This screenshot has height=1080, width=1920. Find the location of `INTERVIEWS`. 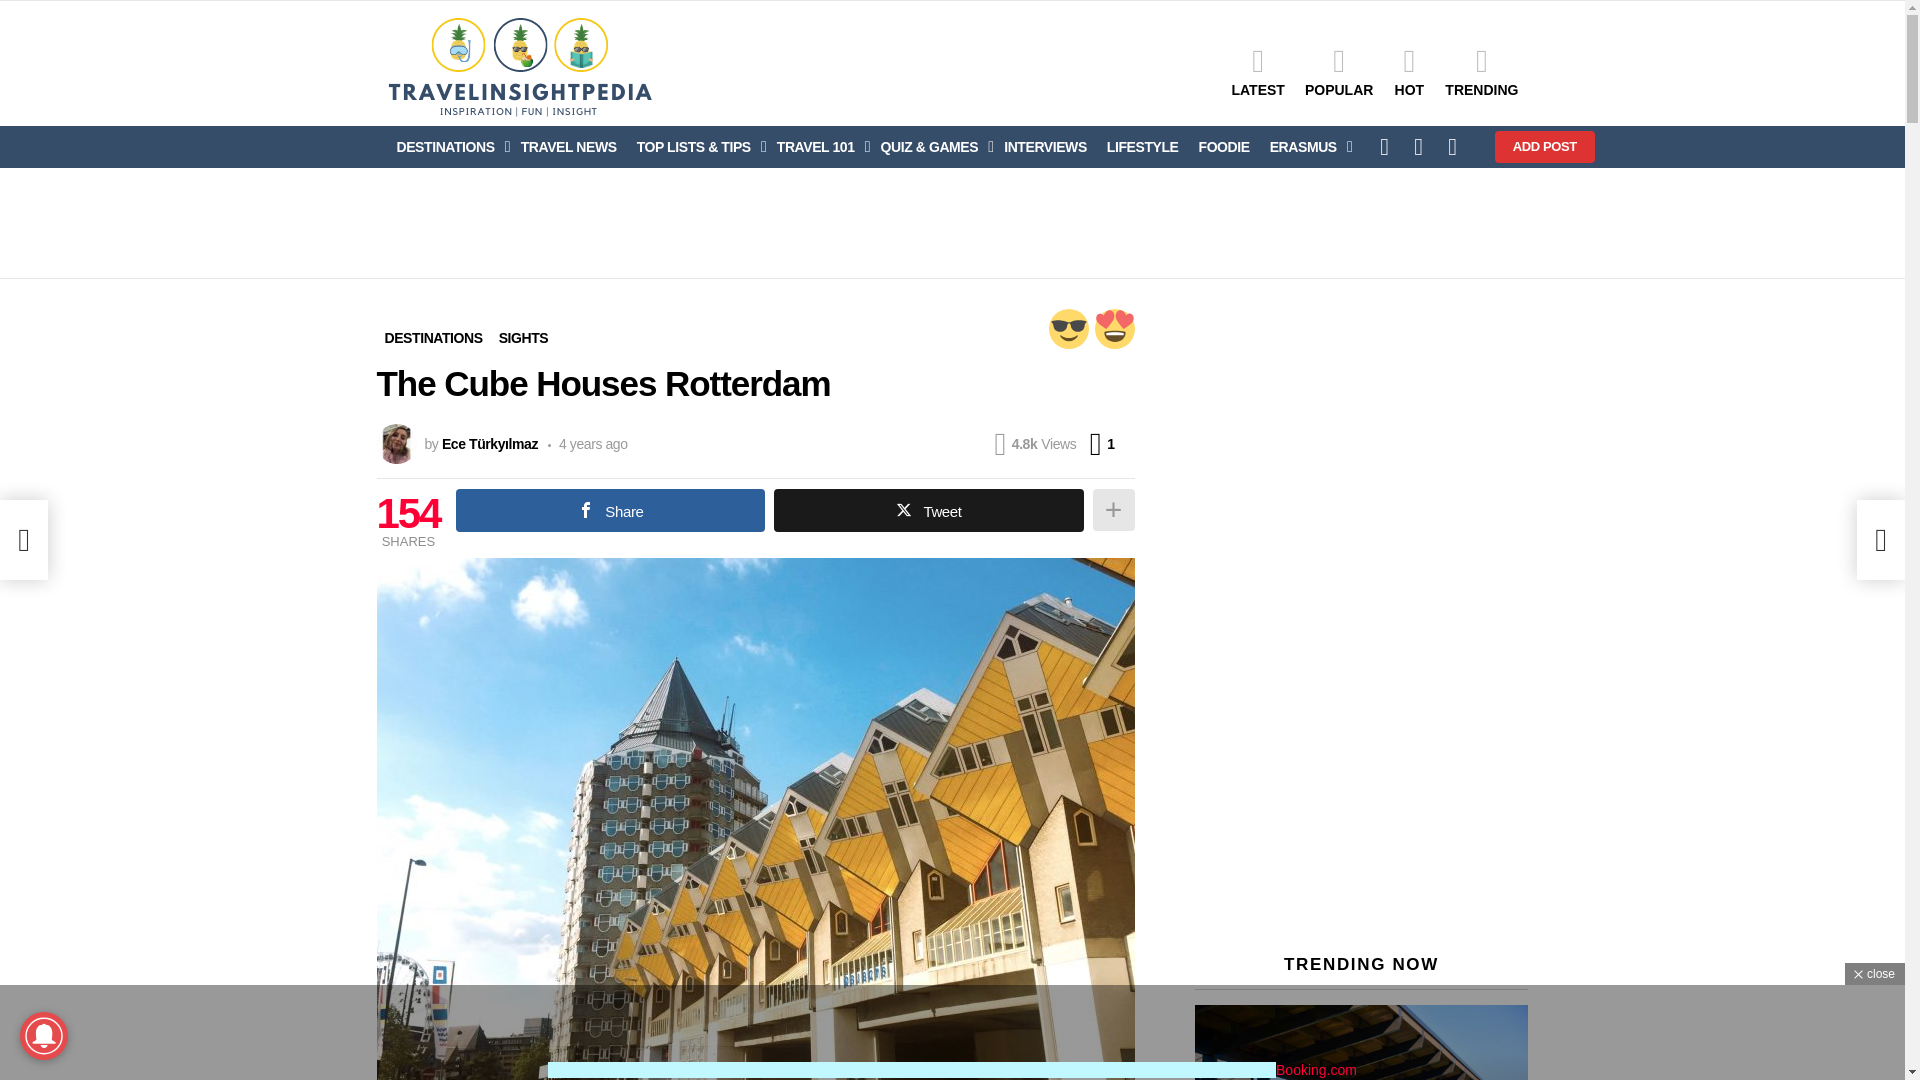

INTERVIEWS is located at coordinates (1045, 146).